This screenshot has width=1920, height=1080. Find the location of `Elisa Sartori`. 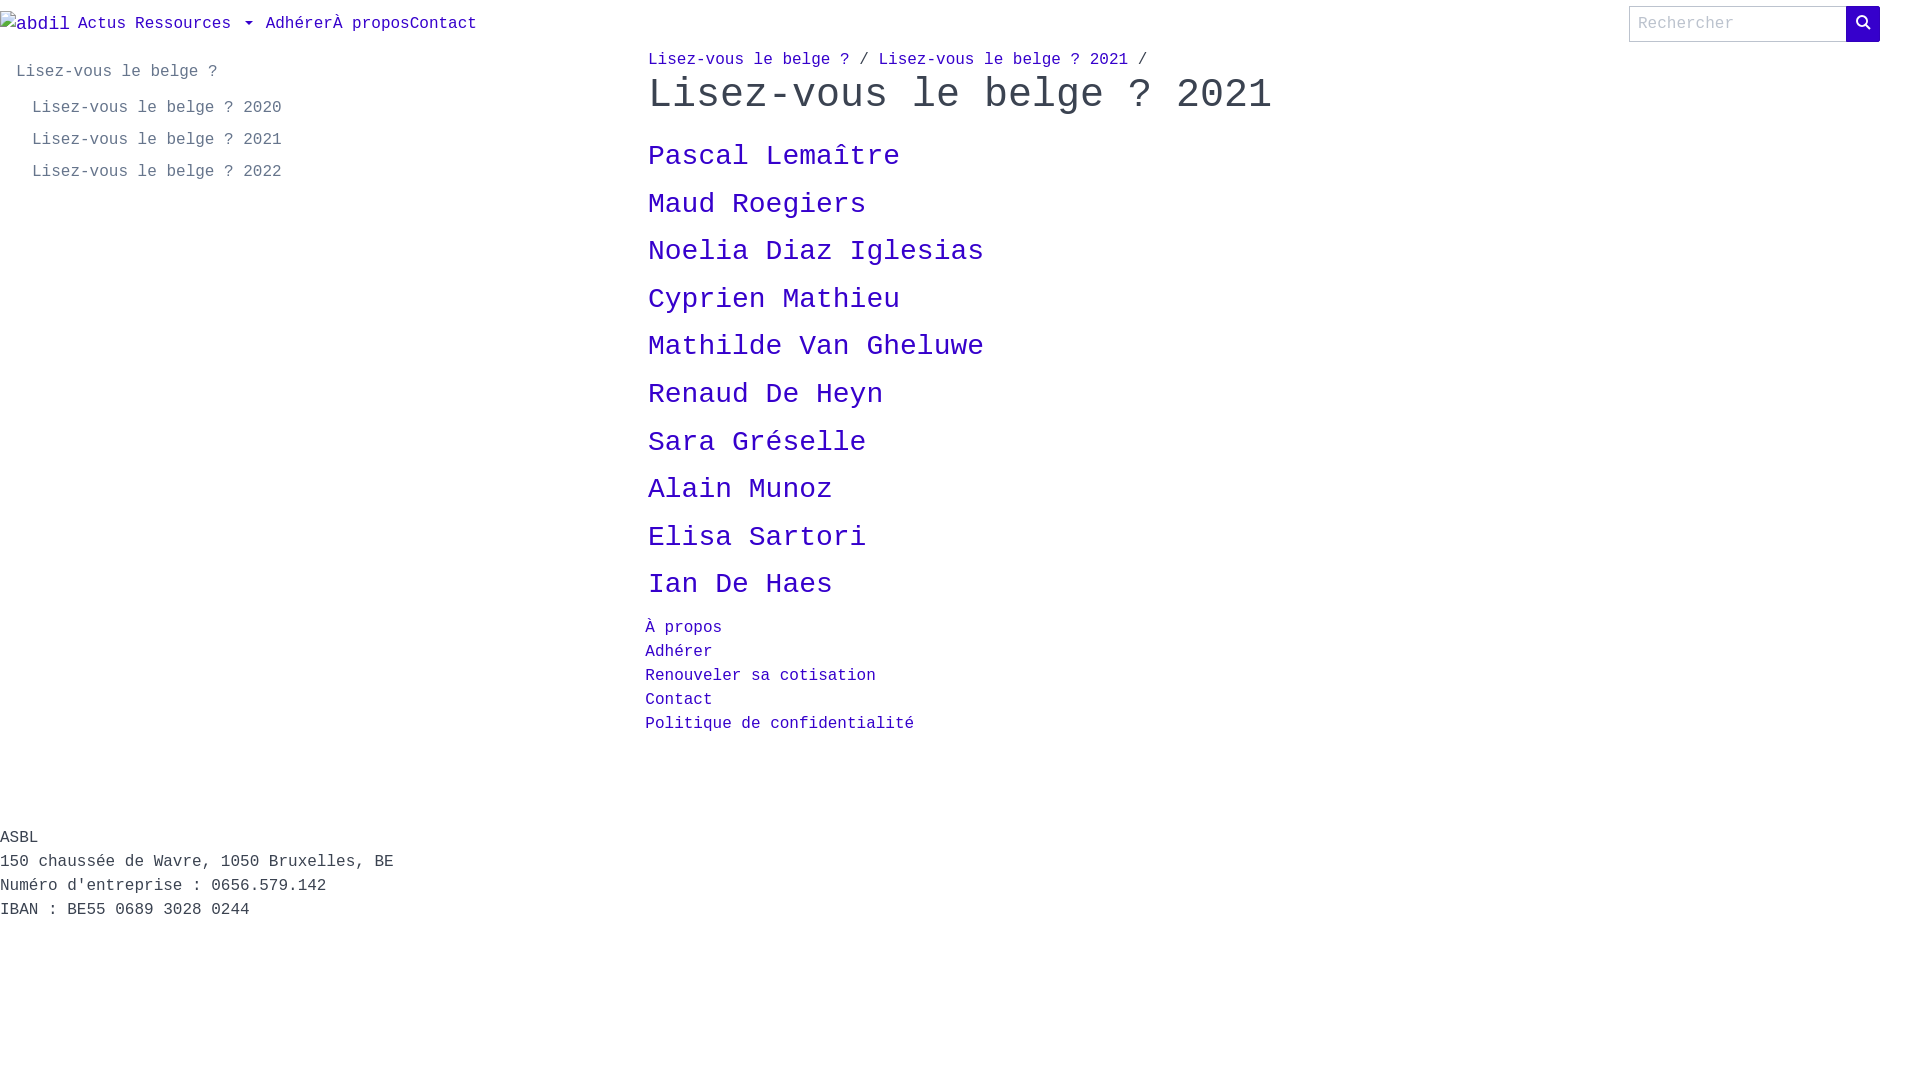

Elisa Sartori is located at coordinates (757, 538).